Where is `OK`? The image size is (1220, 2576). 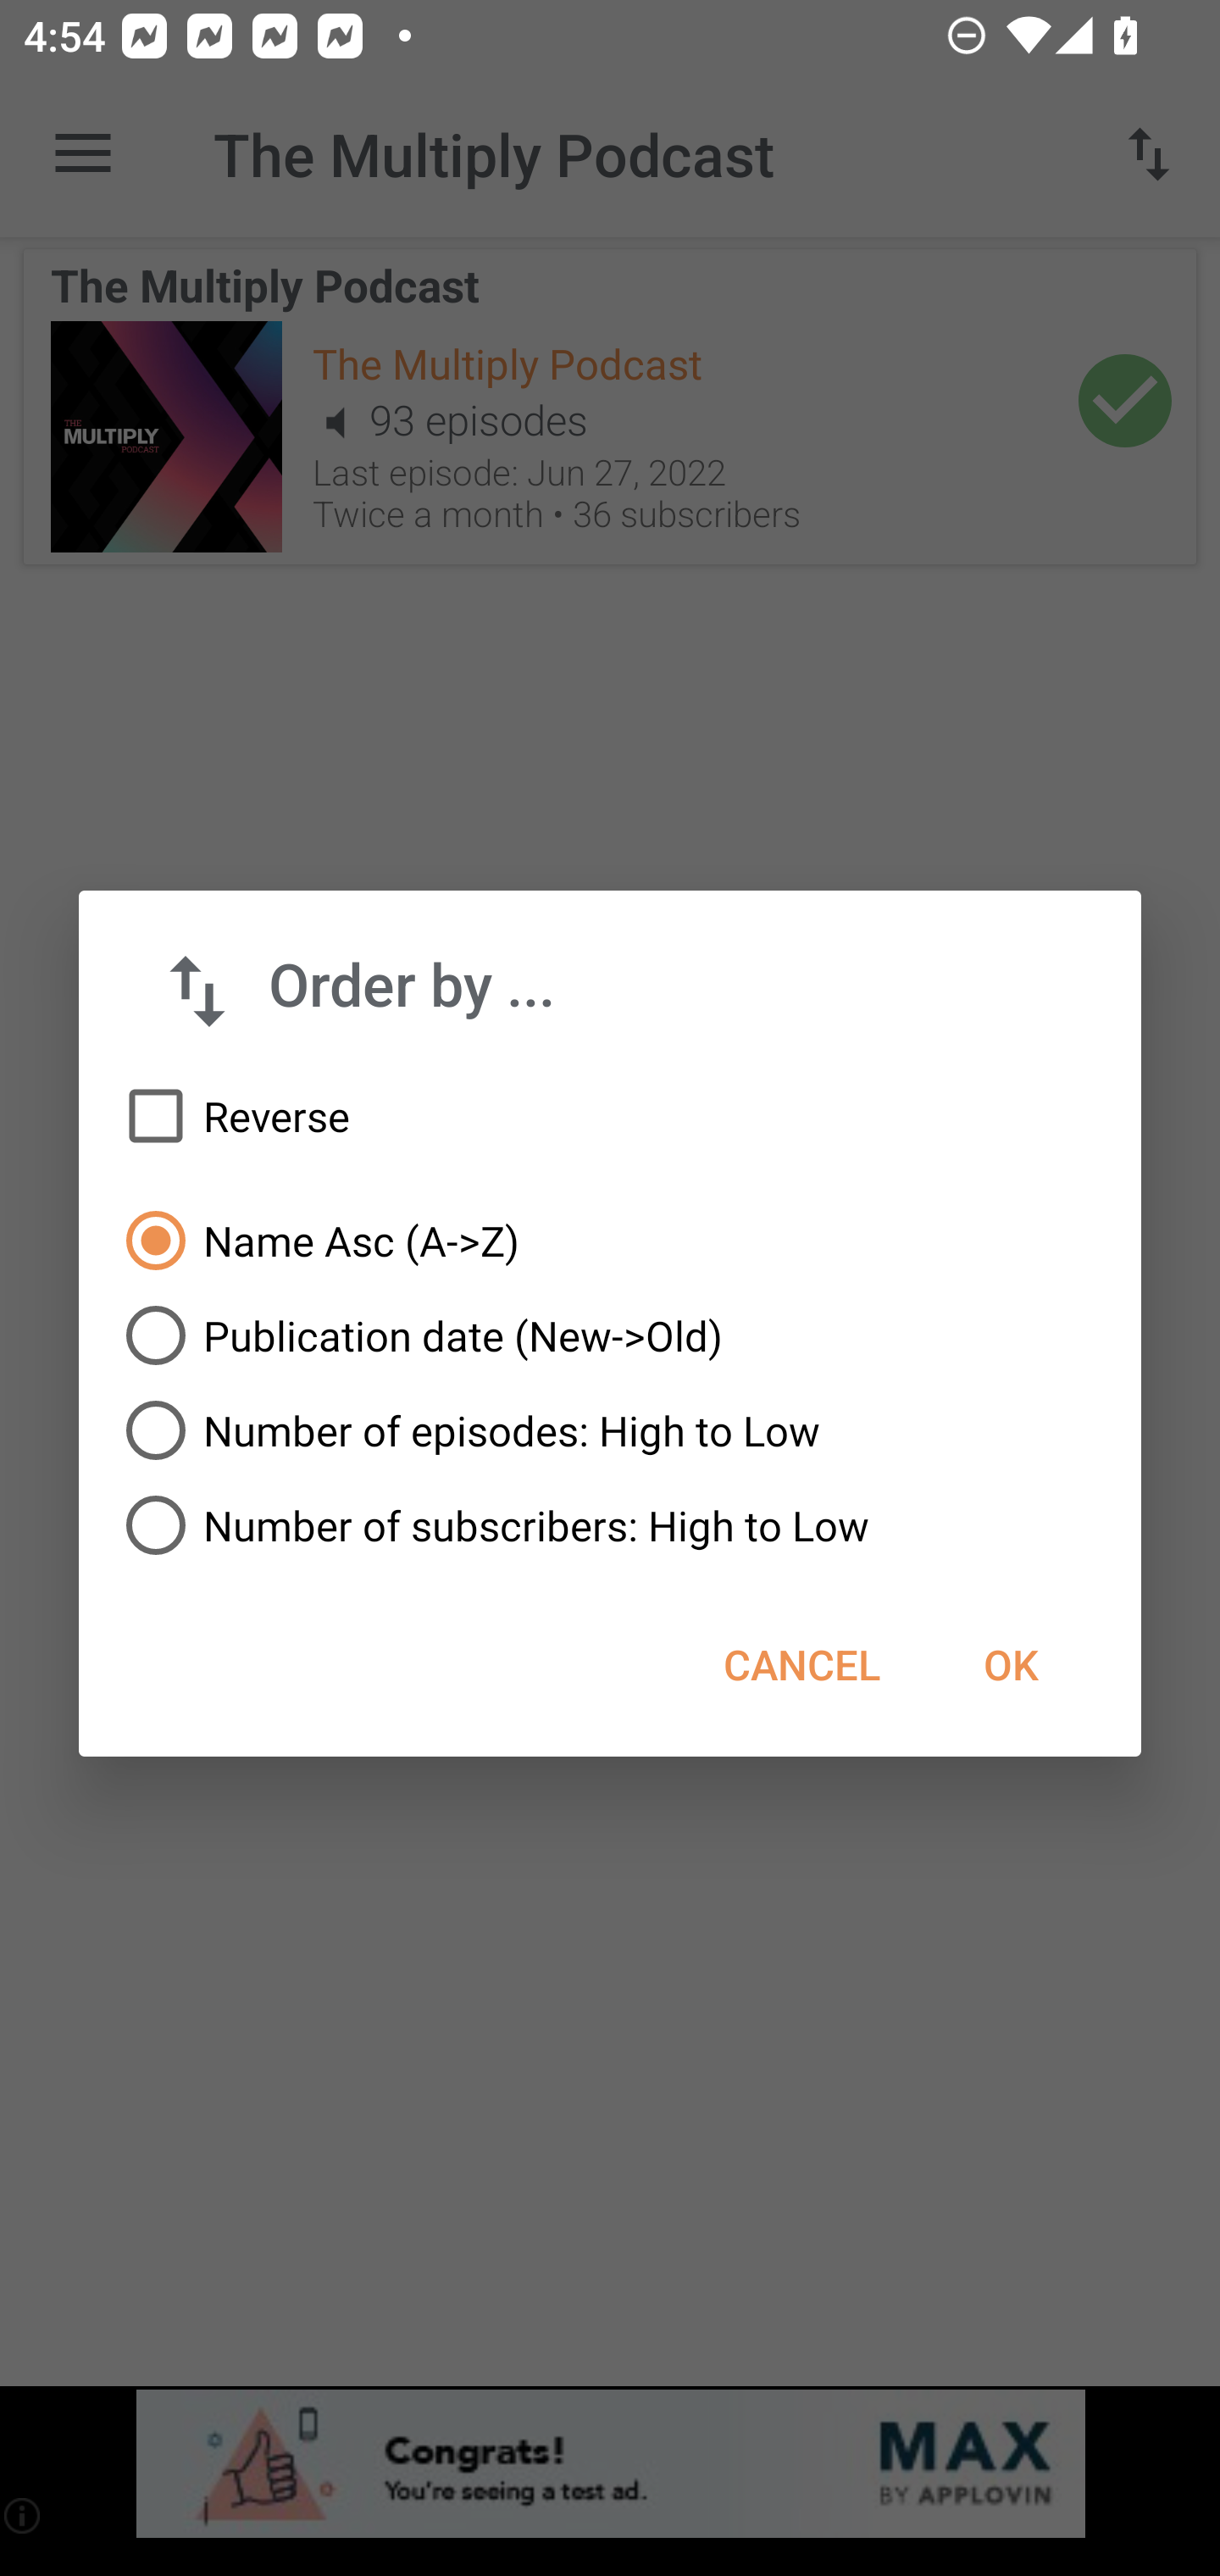
OK is located at coordinates (1010, 1664).